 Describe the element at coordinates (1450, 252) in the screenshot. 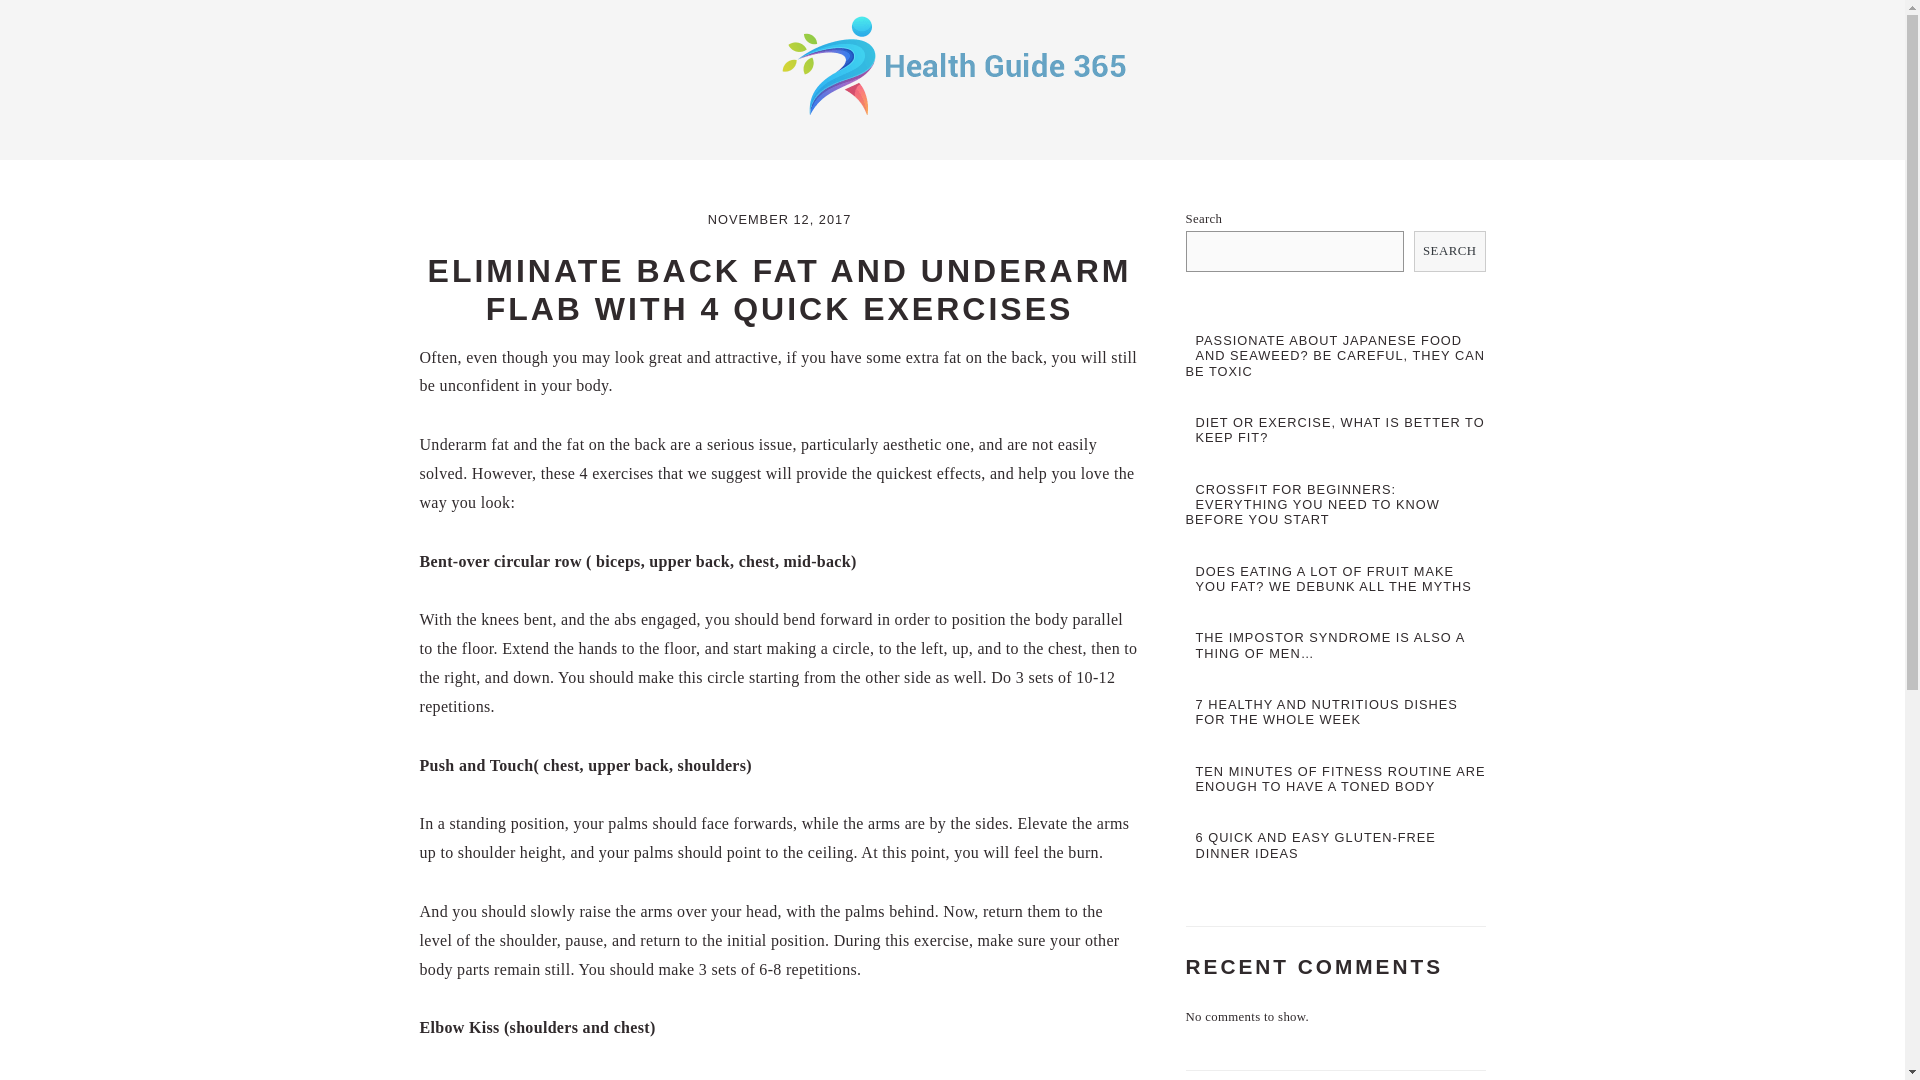

I see `SEARCH` at that location.